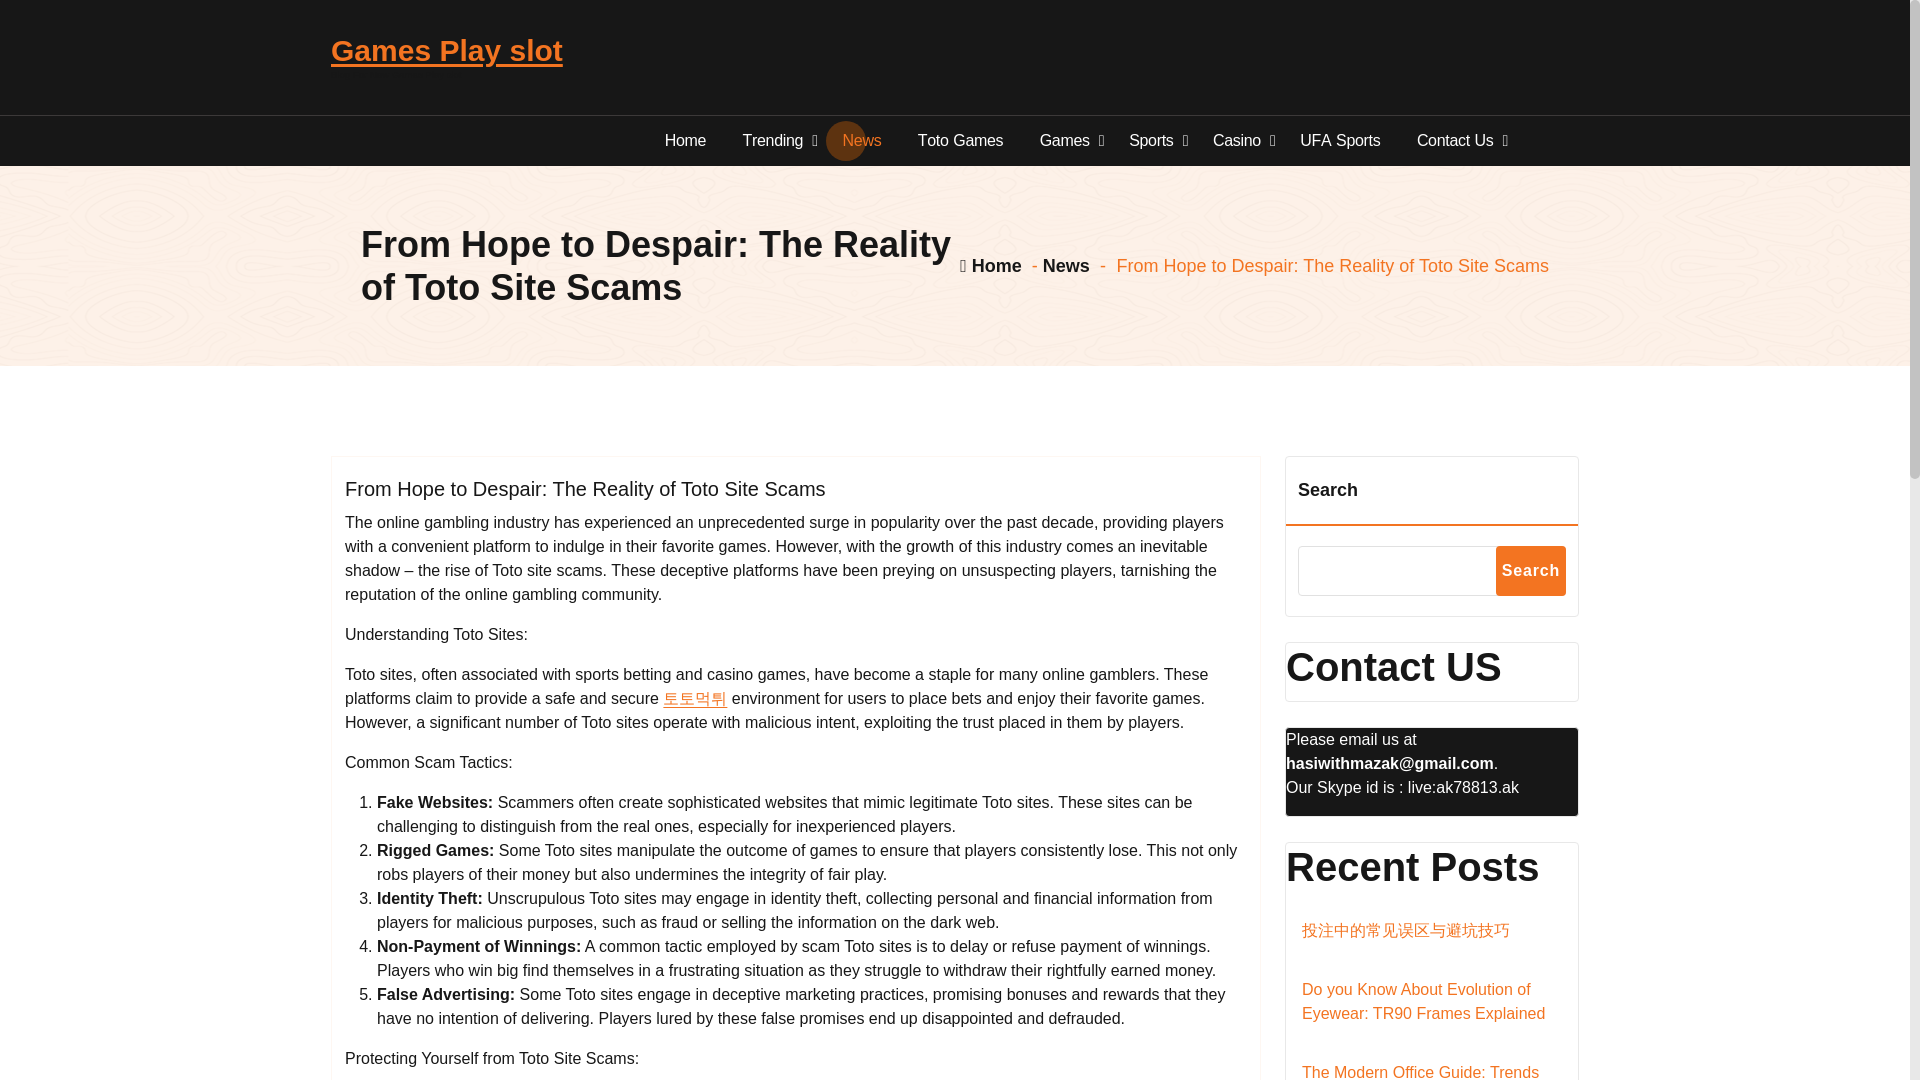 The height and width of the screenshot is (1080, 1920). What do you see at coordinates (774, 140) in the screenshot?
I see `Trending` at bounding box center [774, 140].